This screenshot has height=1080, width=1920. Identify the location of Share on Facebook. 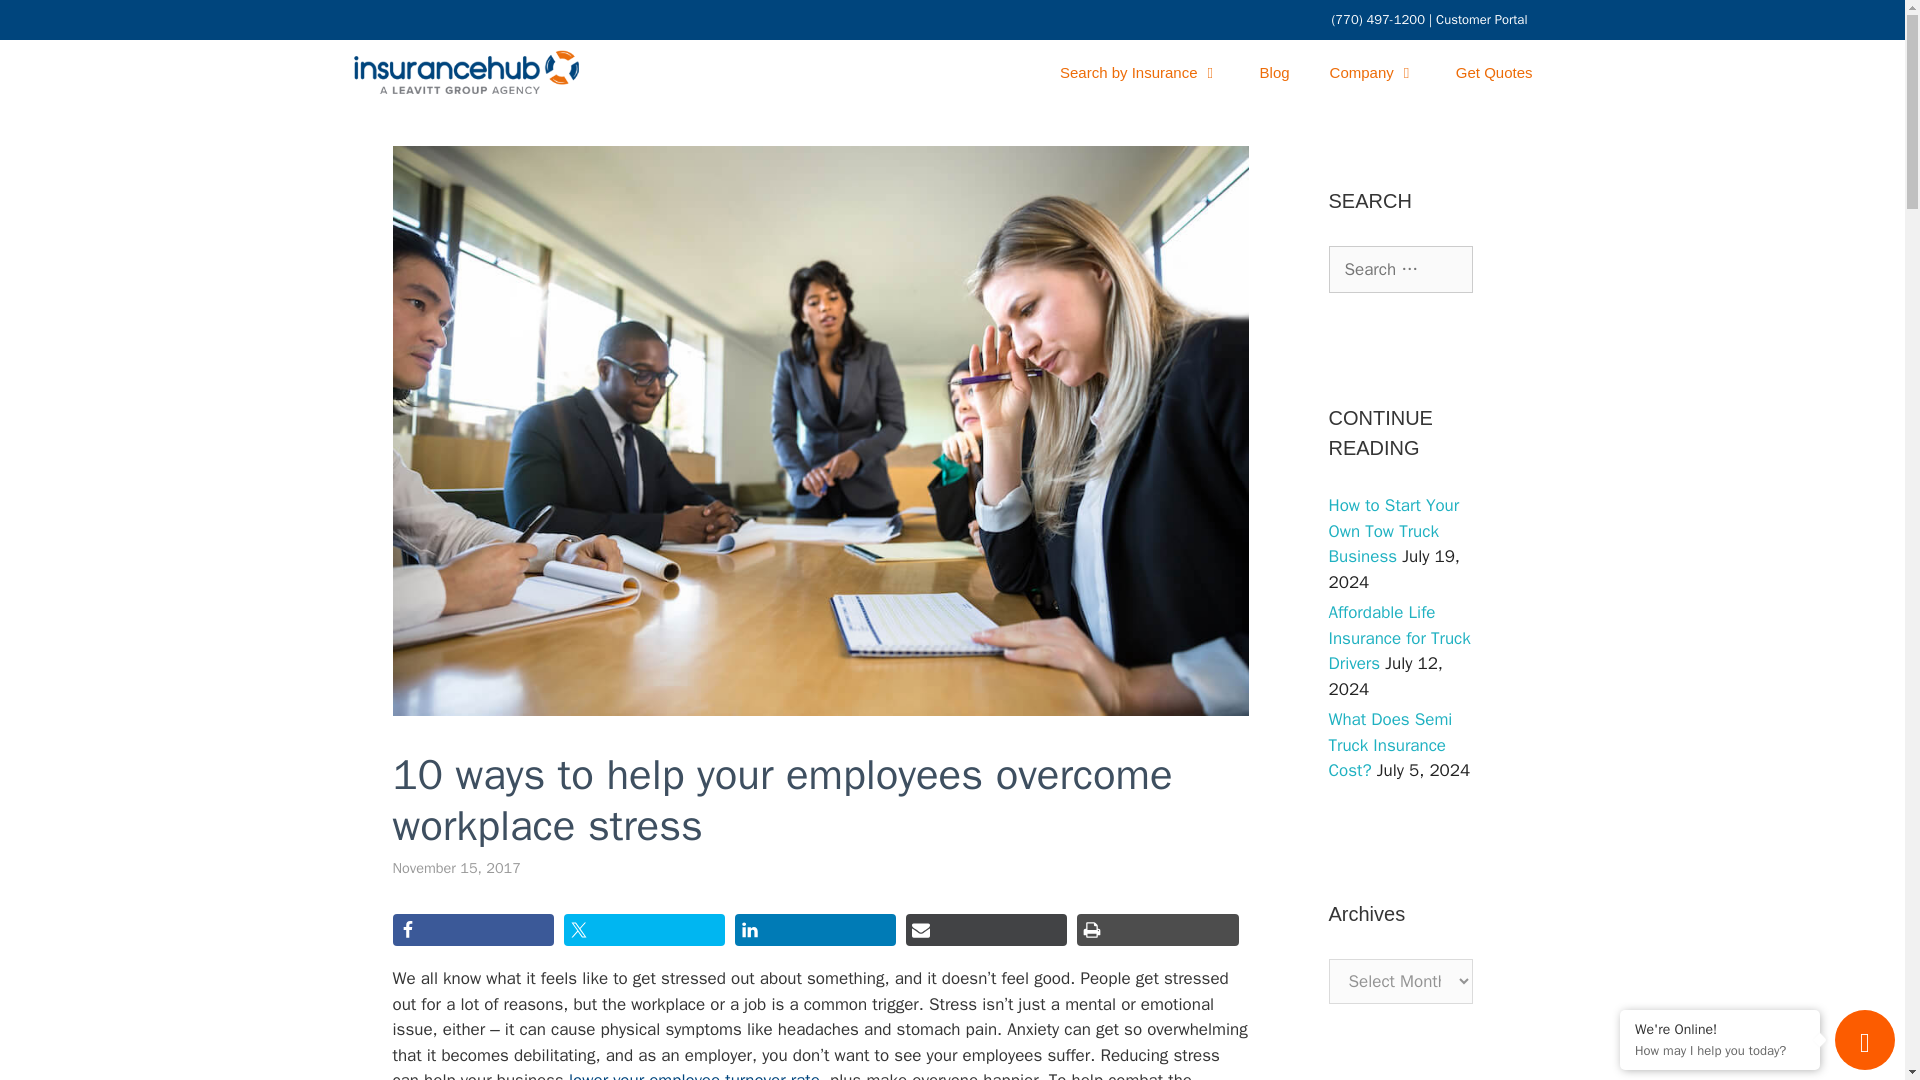
(472, 930).